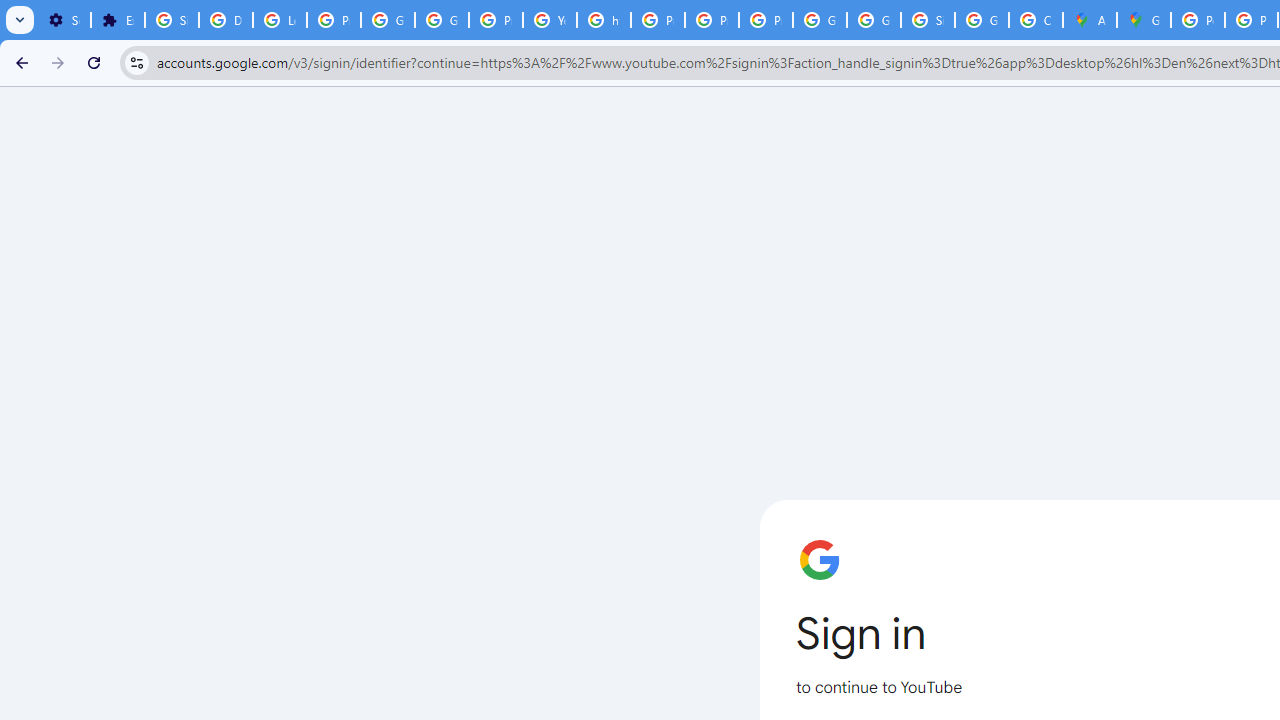 This screenshot has width=1280, height=720. Describe the element at coordinates (388, 20) in the screenshot. I see `Google Account Help` at that location.